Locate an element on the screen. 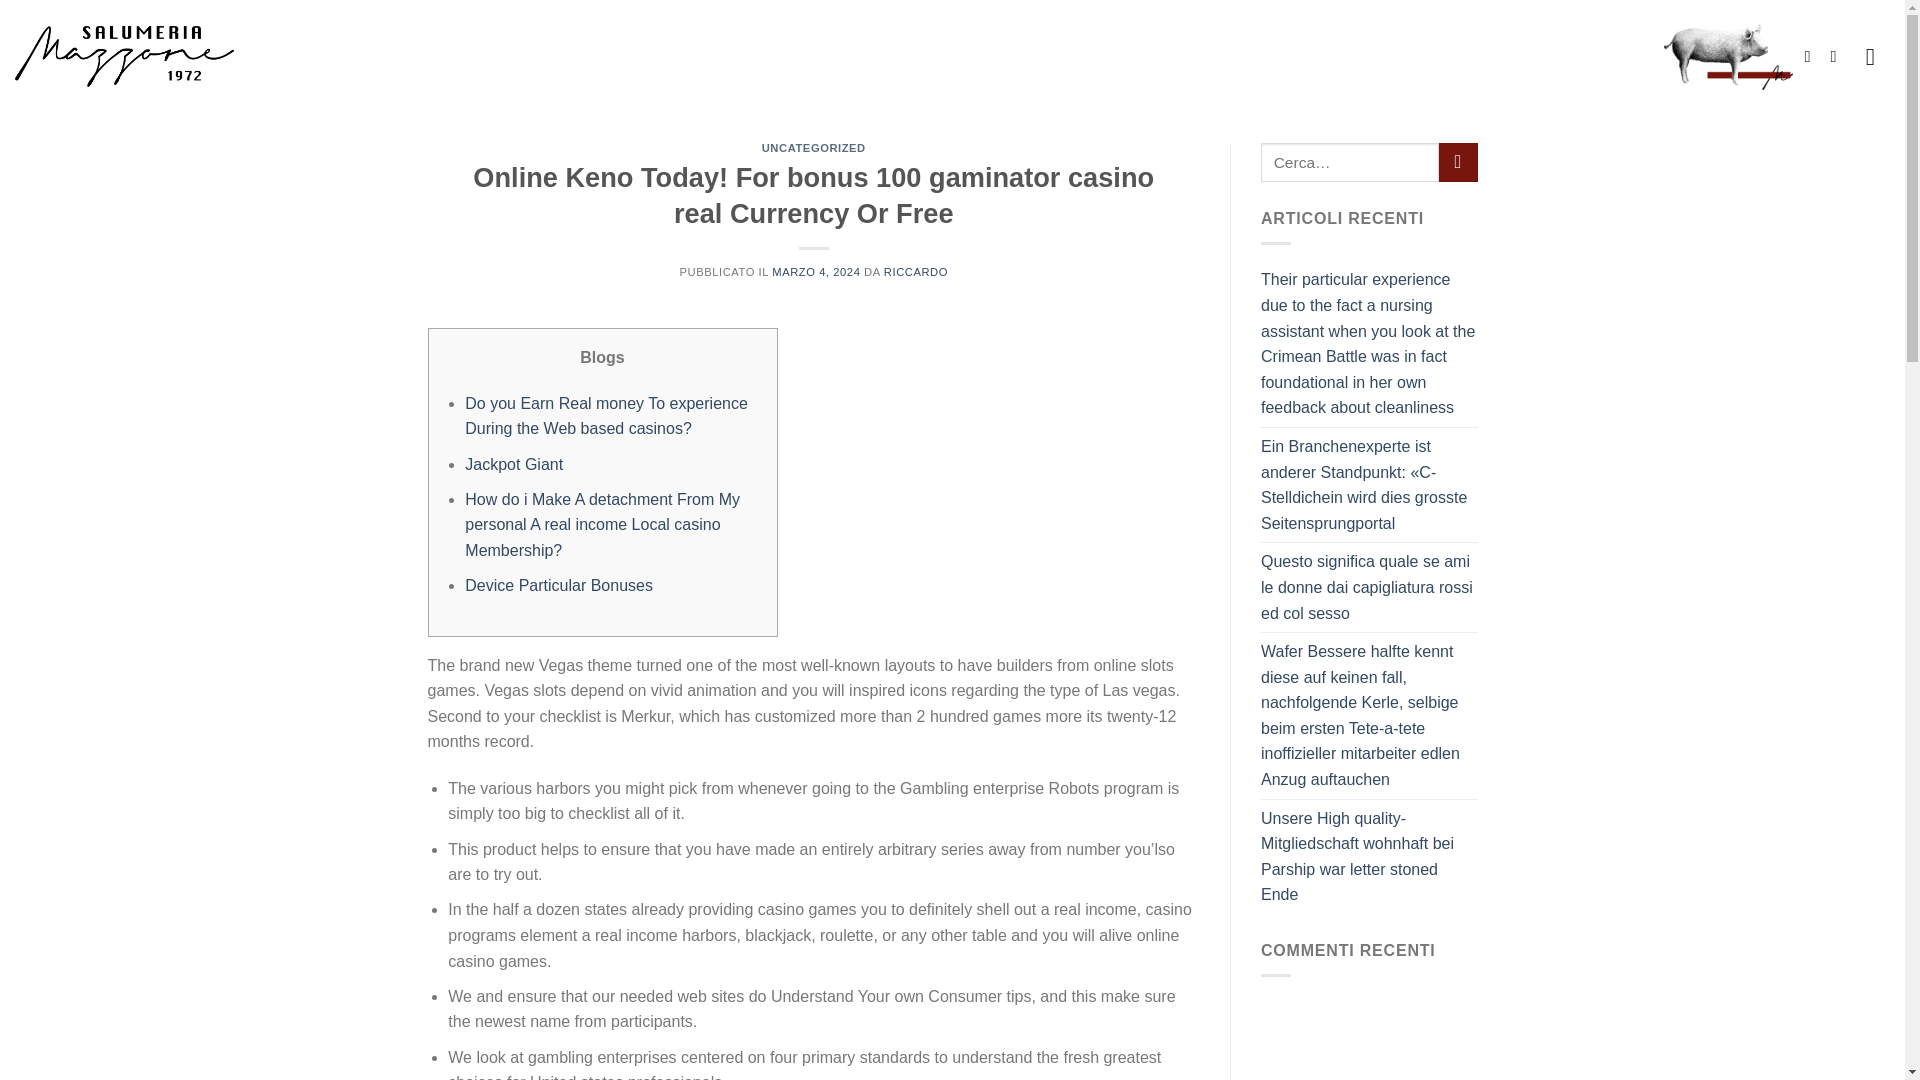  MARZO 4, 2024 is located at coordinates (816, 271).